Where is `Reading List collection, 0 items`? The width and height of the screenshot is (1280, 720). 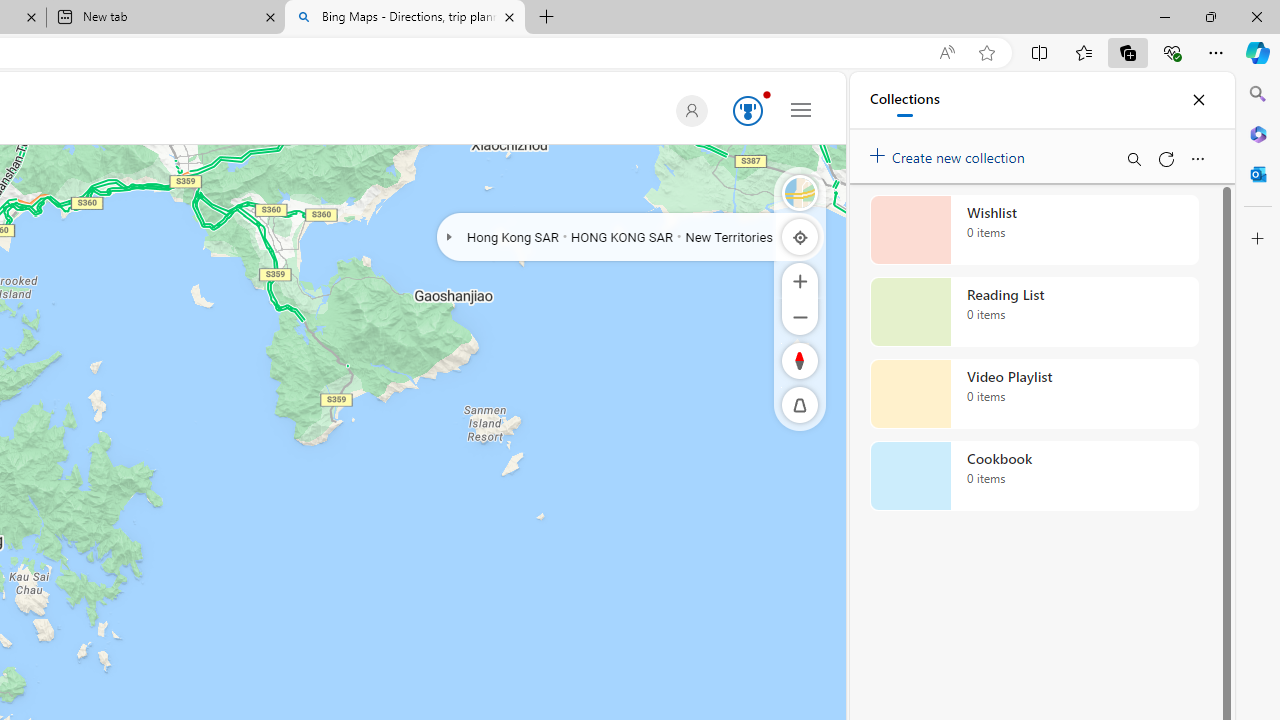
Reading List collection, 0 items is located at coordinates (1034, 312).